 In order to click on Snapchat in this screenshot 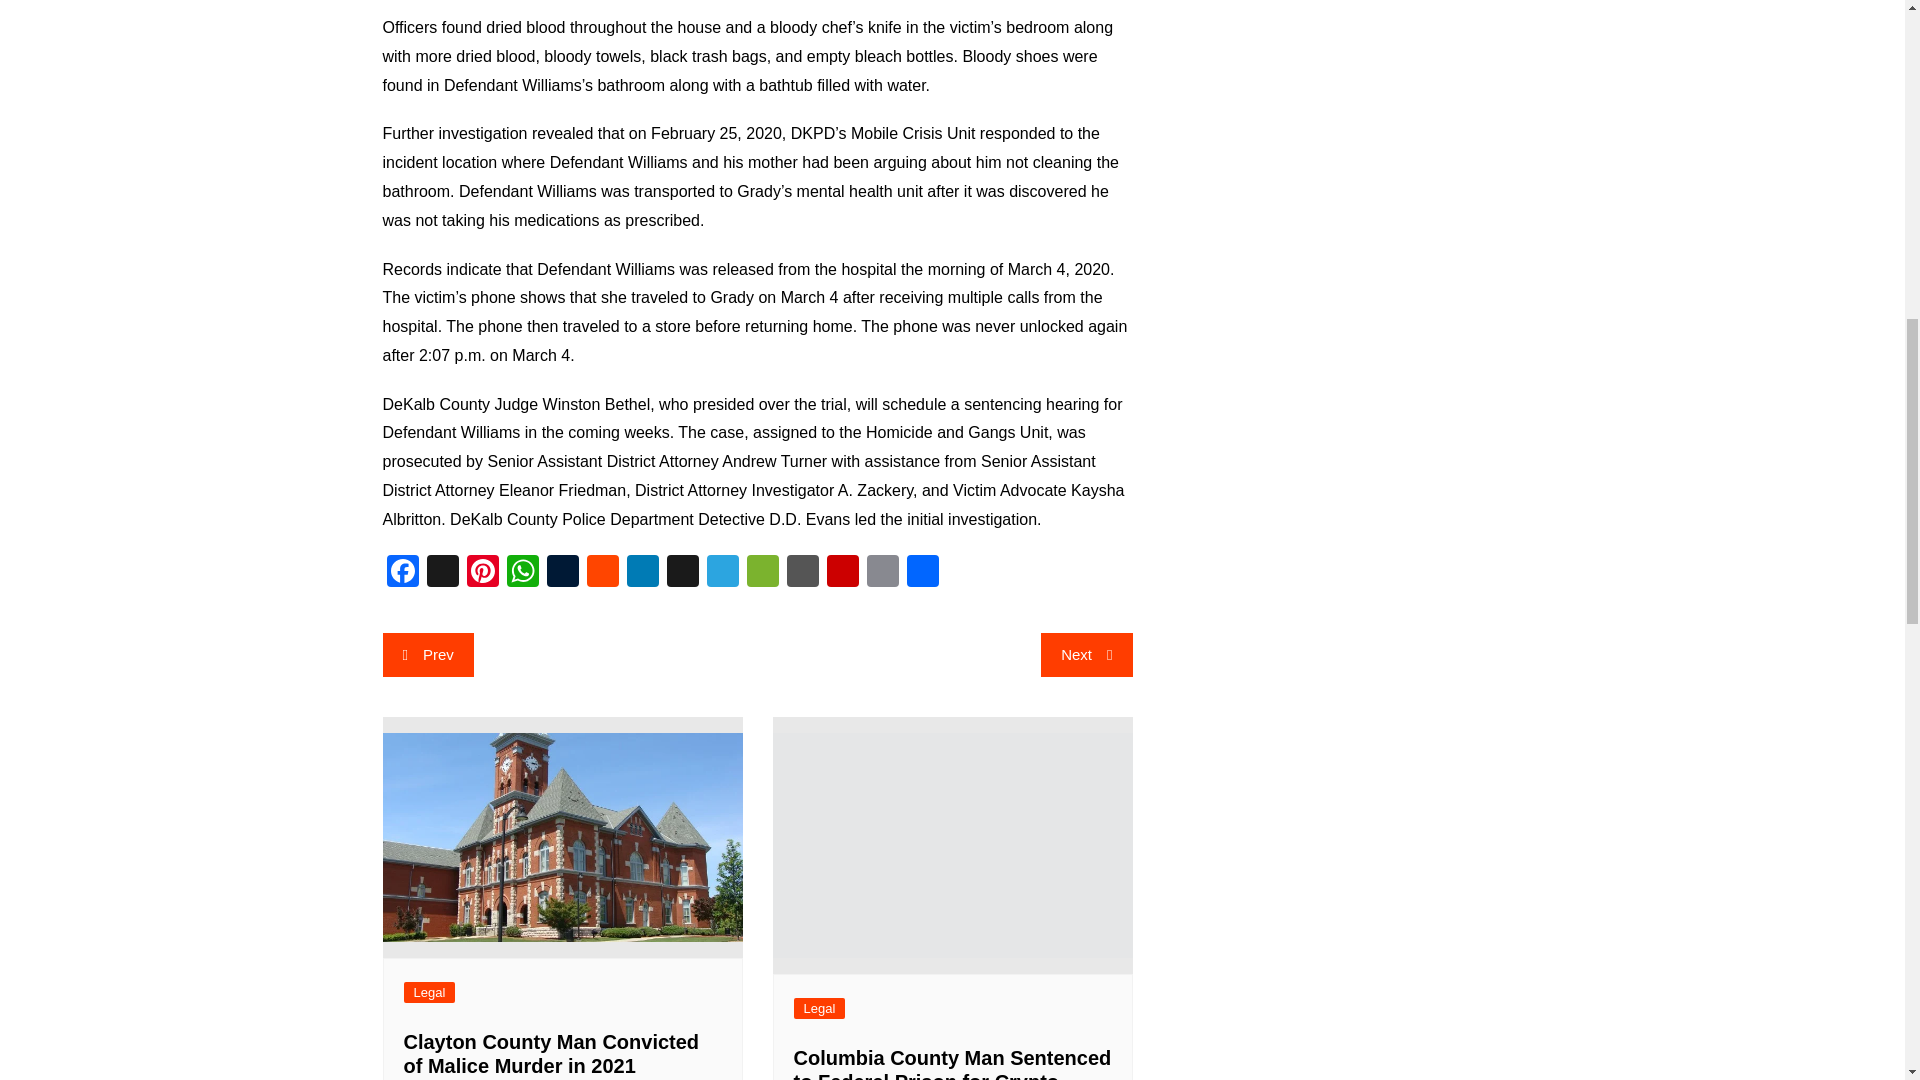, I will do `click(682, 574)`.